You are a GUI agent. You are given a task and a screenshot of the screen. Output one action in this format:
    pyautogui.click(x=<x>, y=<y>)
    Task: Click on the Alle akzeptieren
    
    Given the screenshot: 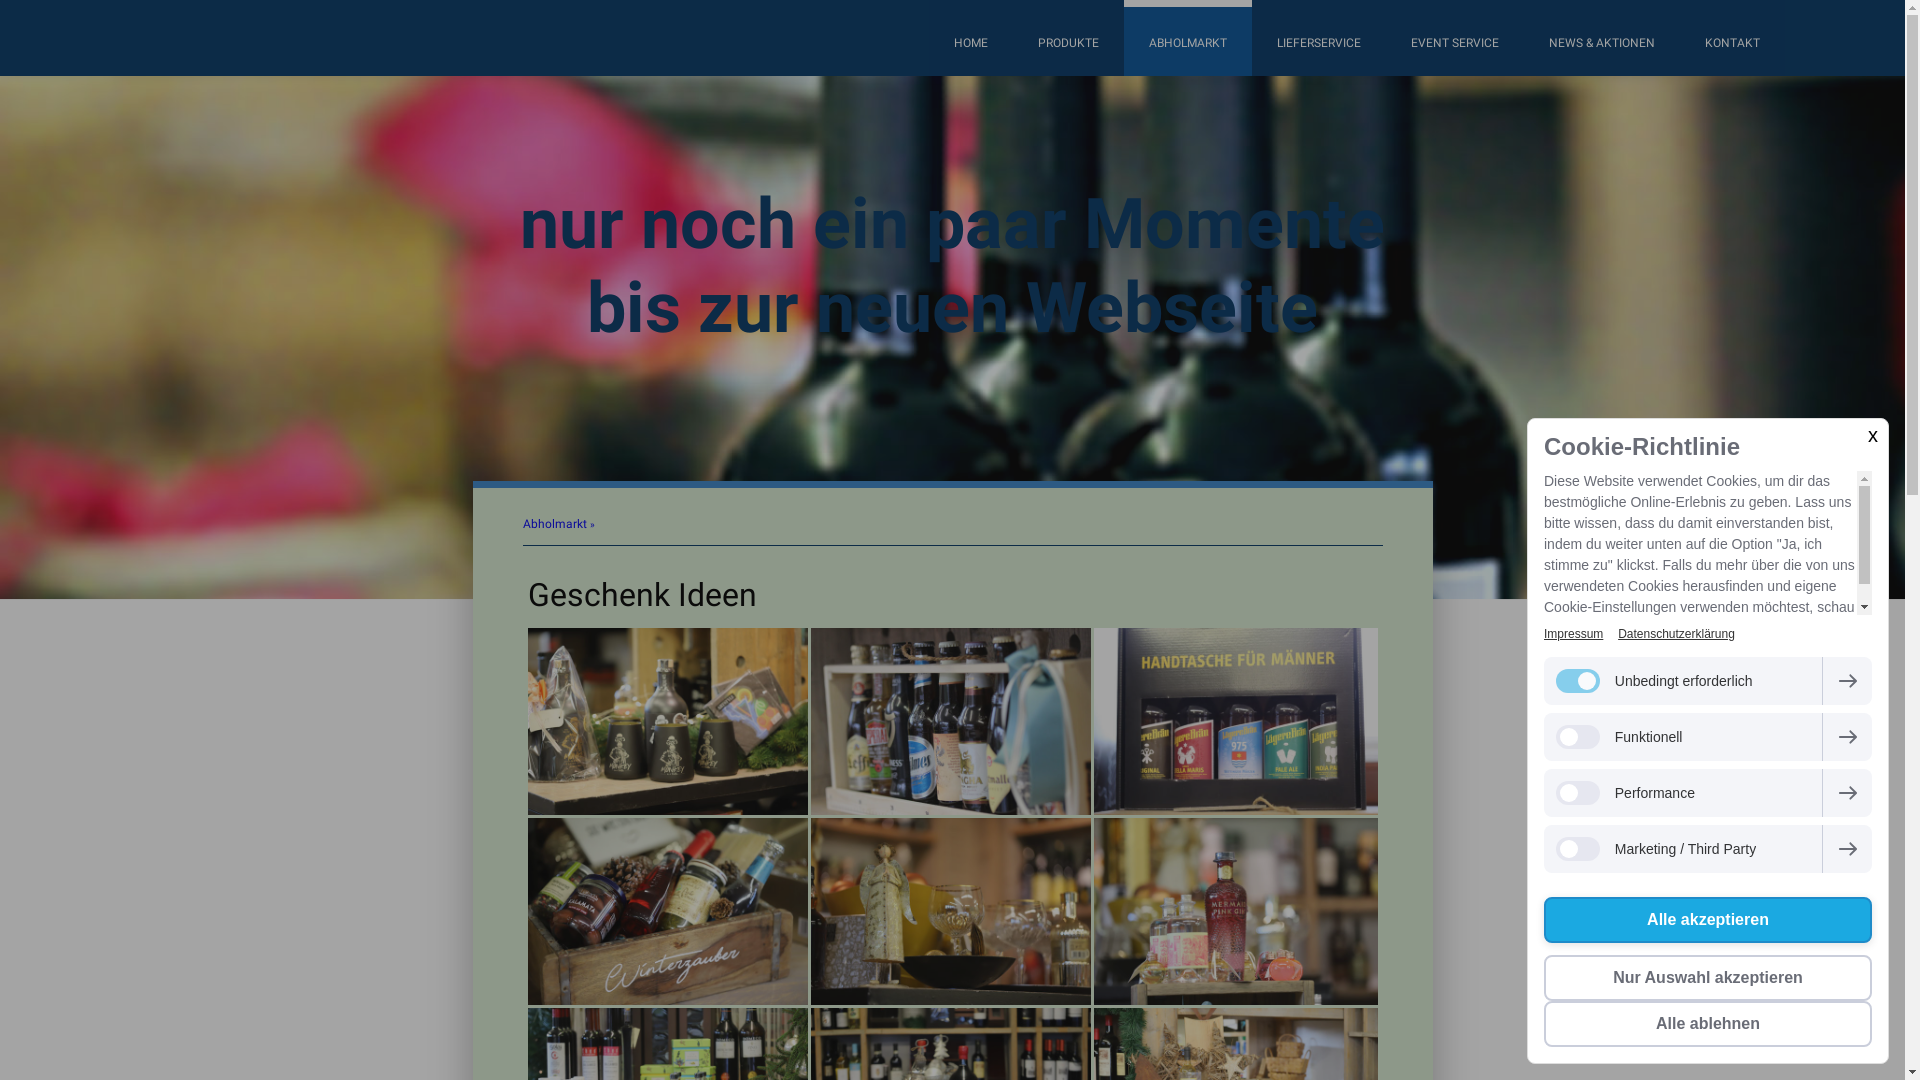 What is the action you would take?
    pyautogui.click(x=1708, y=920)
    